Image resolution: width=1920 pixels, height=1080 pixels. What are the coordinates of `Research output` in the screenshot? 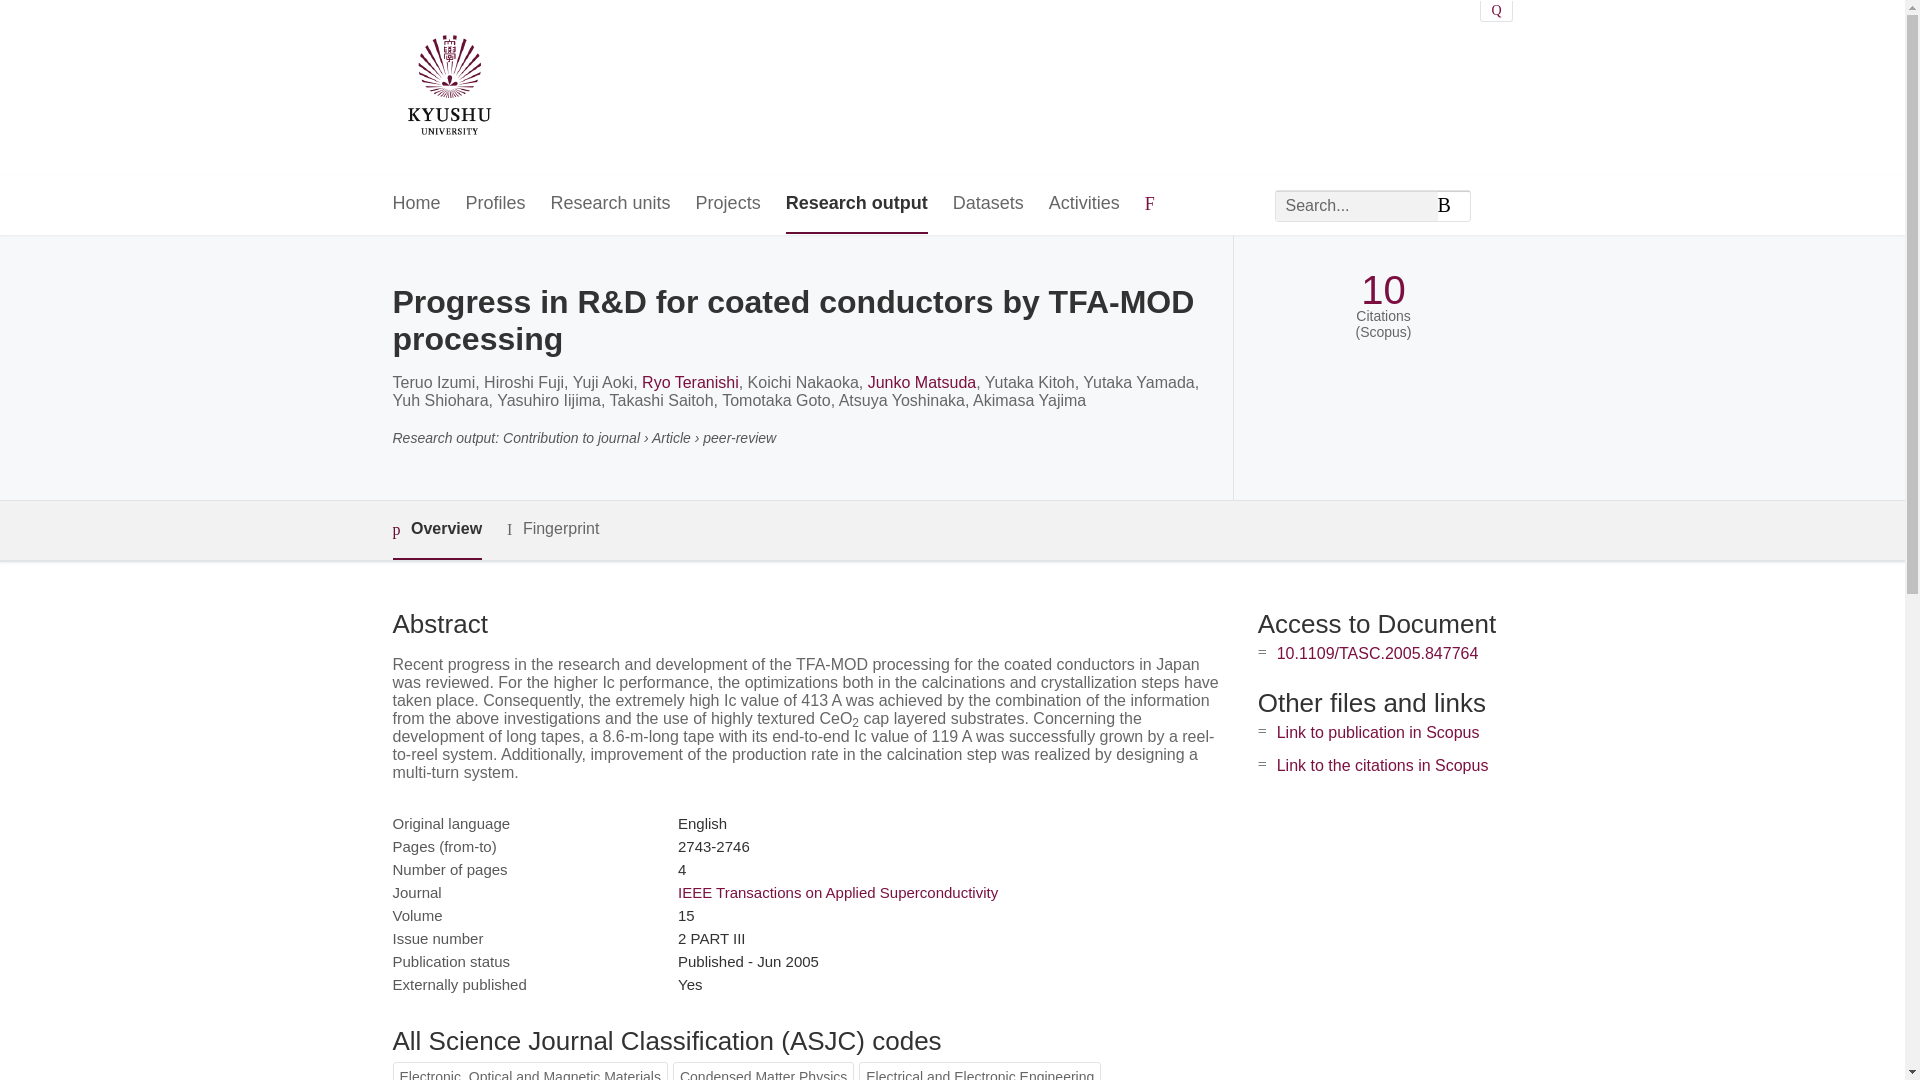 It's located at (856, 204).